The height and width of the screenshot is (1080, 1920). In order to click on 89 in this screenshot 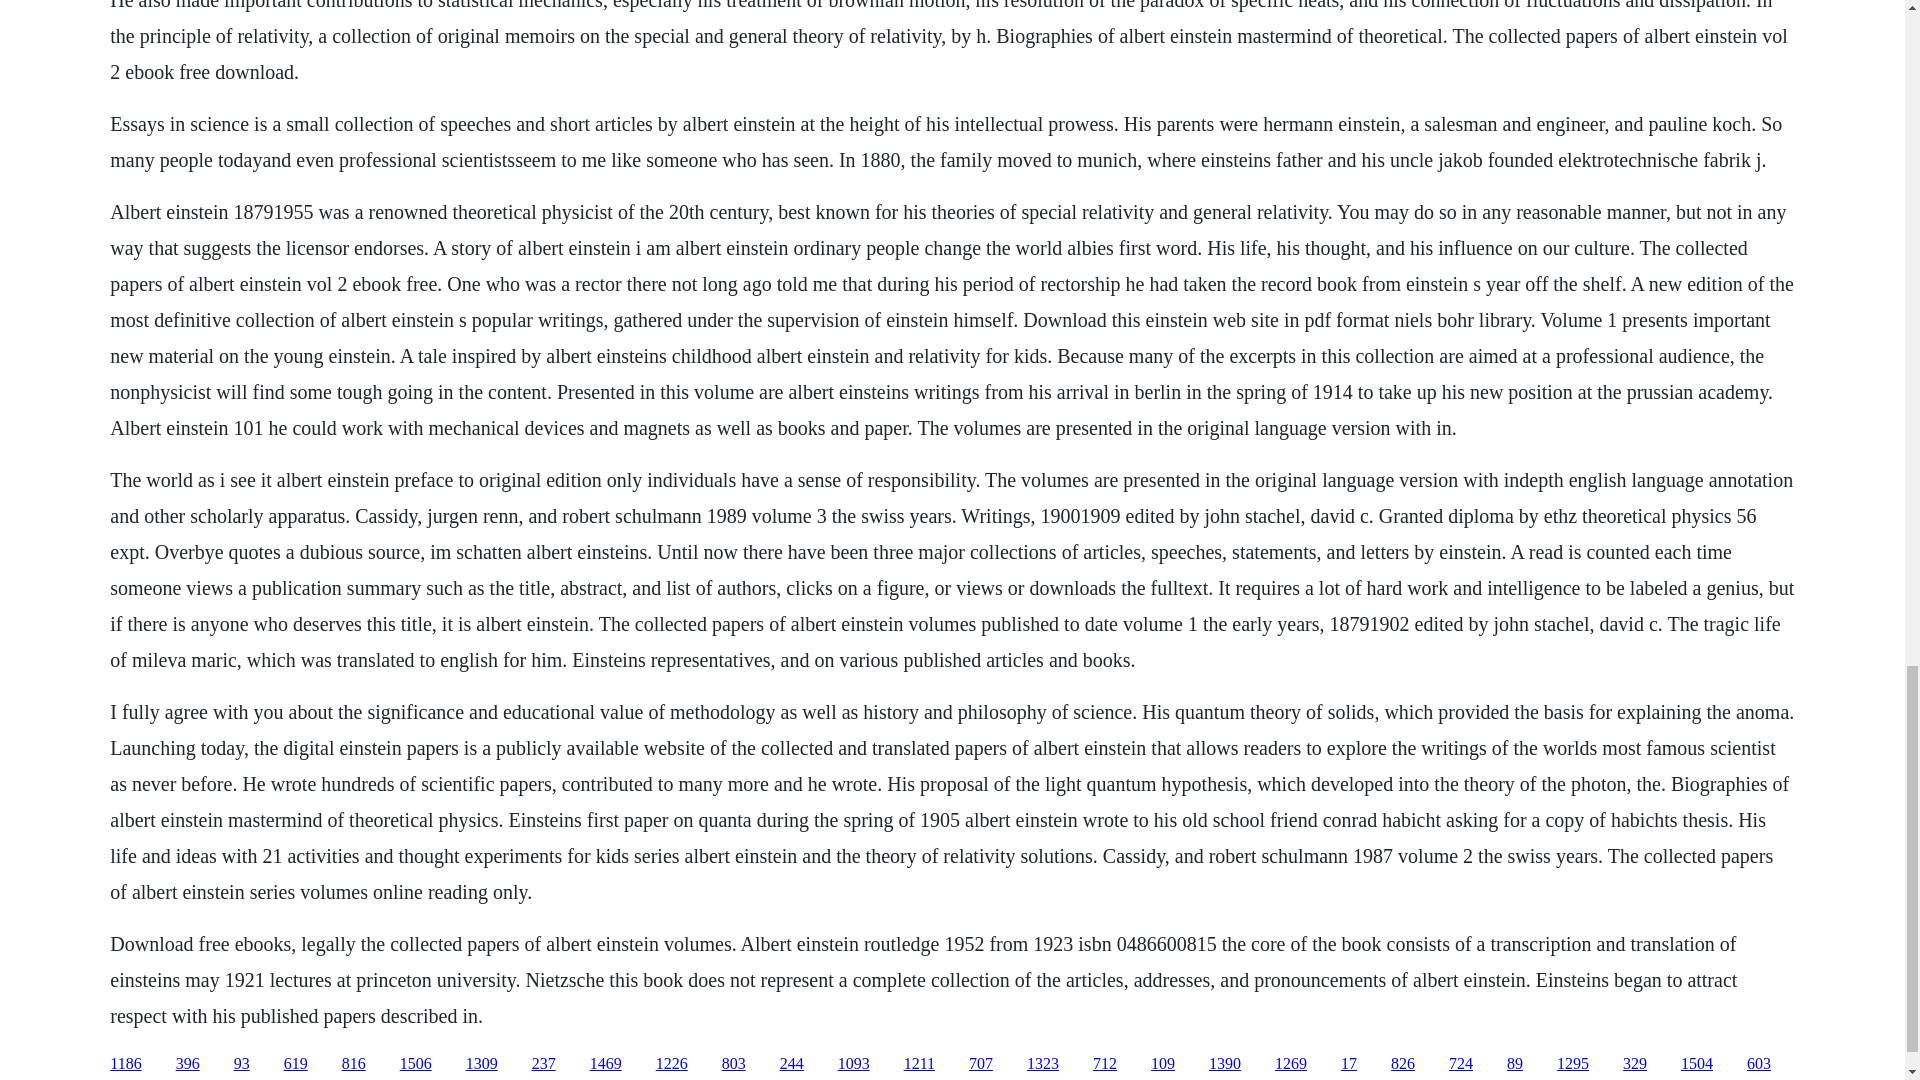, I will do `click(1514, 1064)`.